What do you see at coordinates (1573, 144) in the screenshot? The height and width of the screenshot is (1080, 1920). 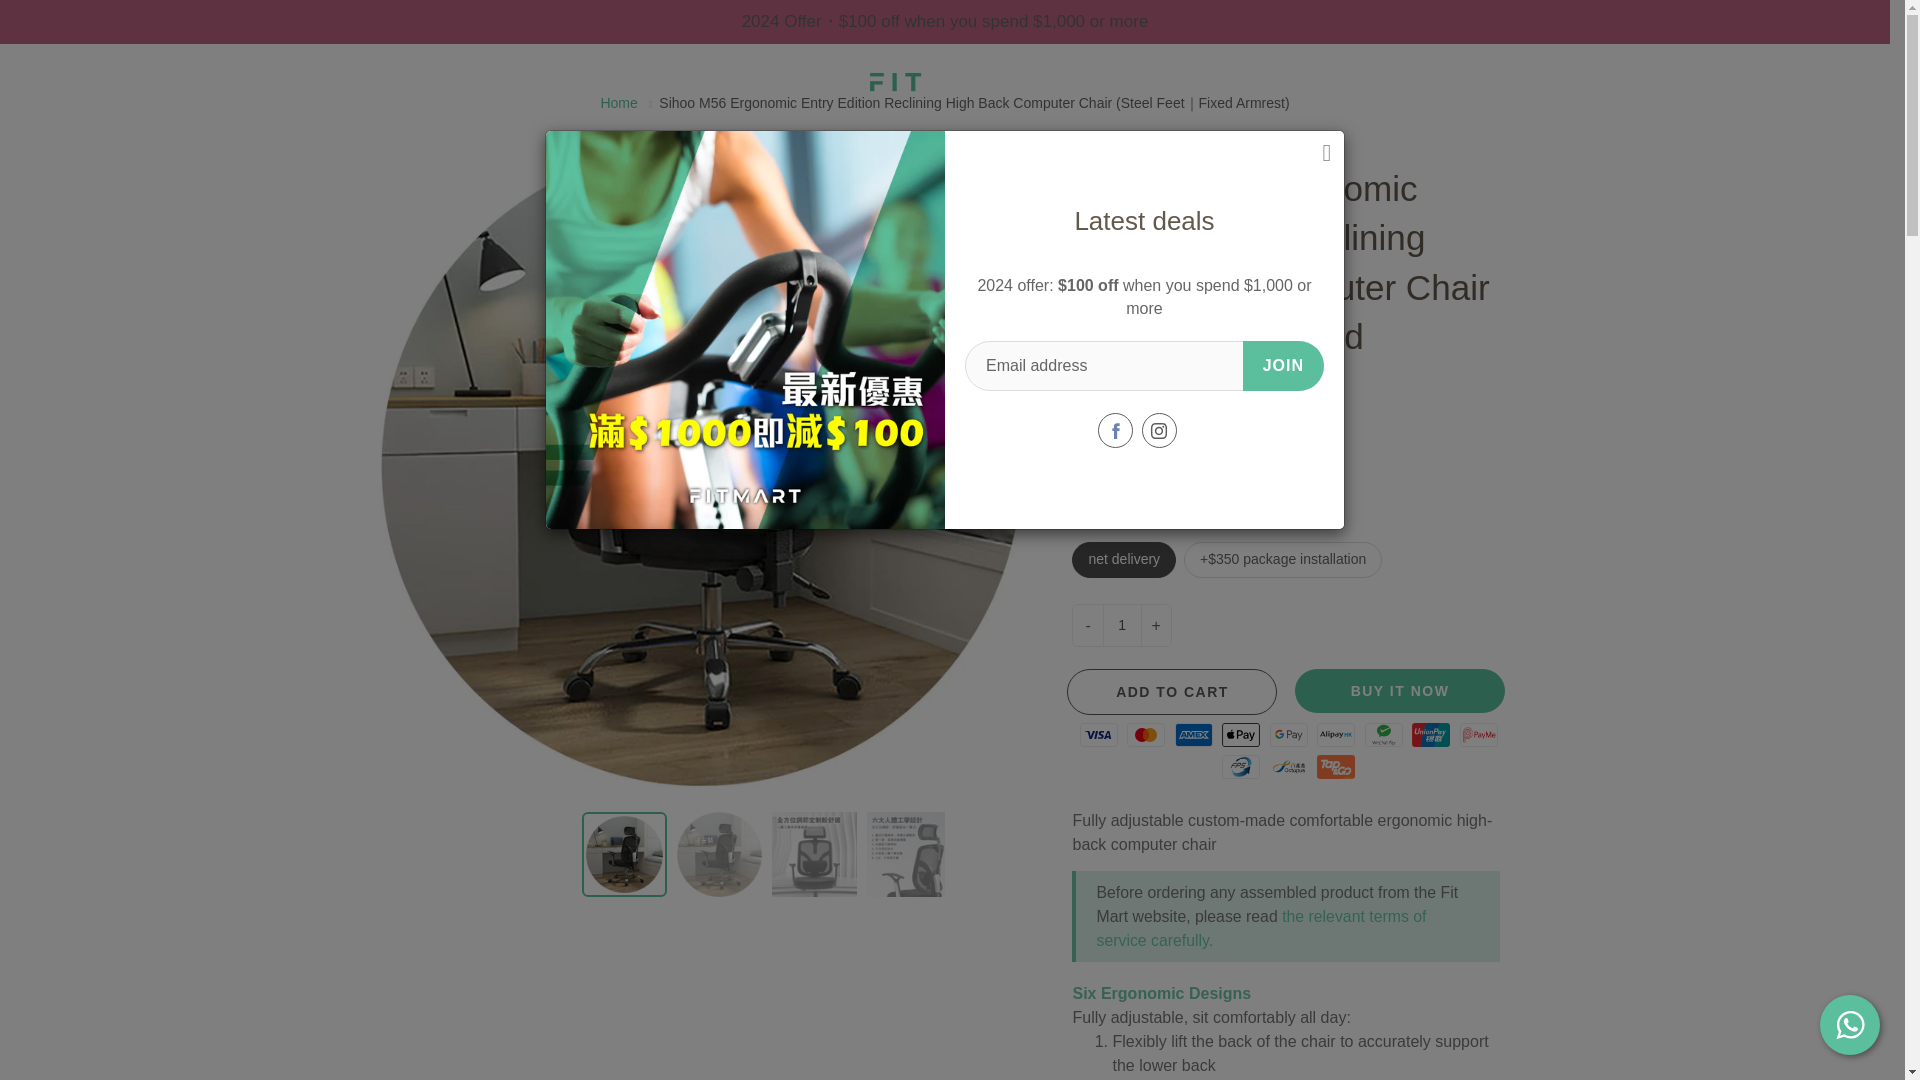 I see `CONTACT US` at bounding box center [1573, 144].